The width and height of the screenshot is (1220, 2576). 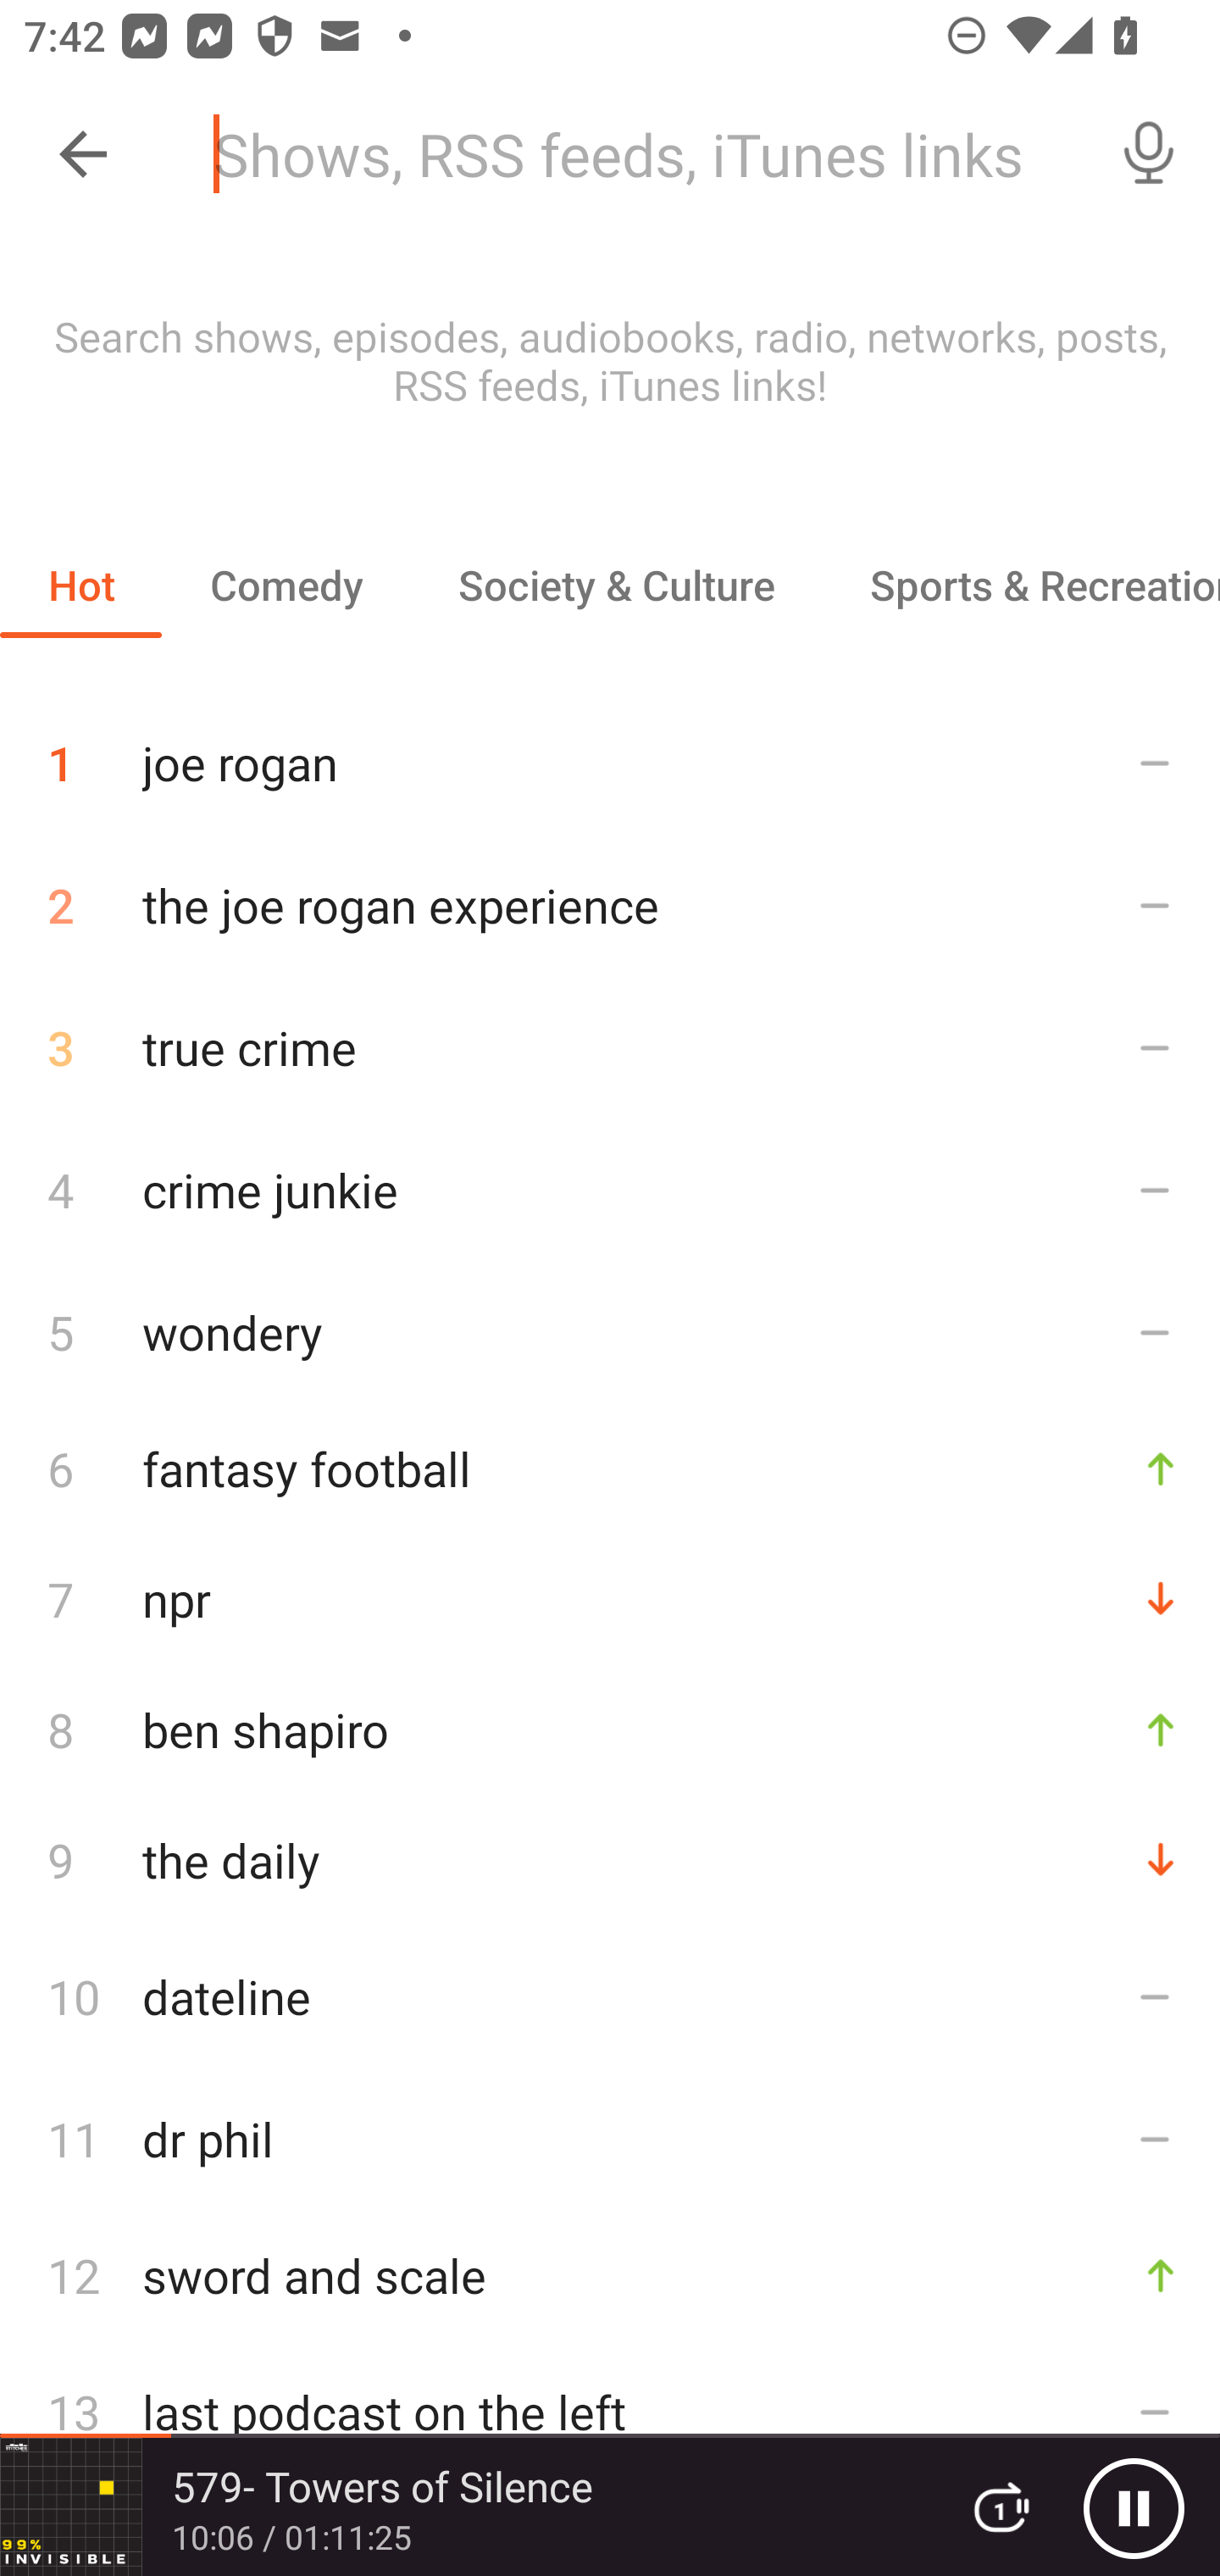 What do you see at coordinates (610, 2139) in the screenshot?
I see `11 dr phil` at bounding box center [610, 2139].